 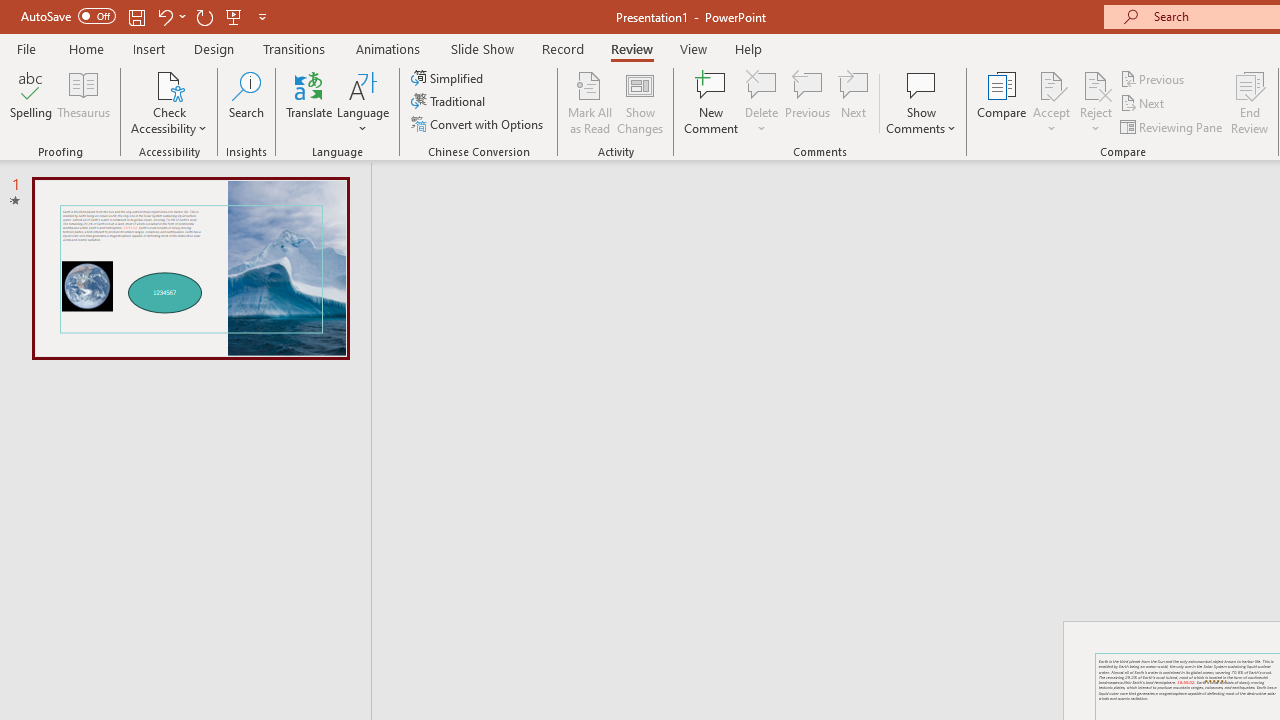 What do you see at coordinates (169, 84) in the screenshot?
I see `Check Accessibility` at bounding box center [169, 84].